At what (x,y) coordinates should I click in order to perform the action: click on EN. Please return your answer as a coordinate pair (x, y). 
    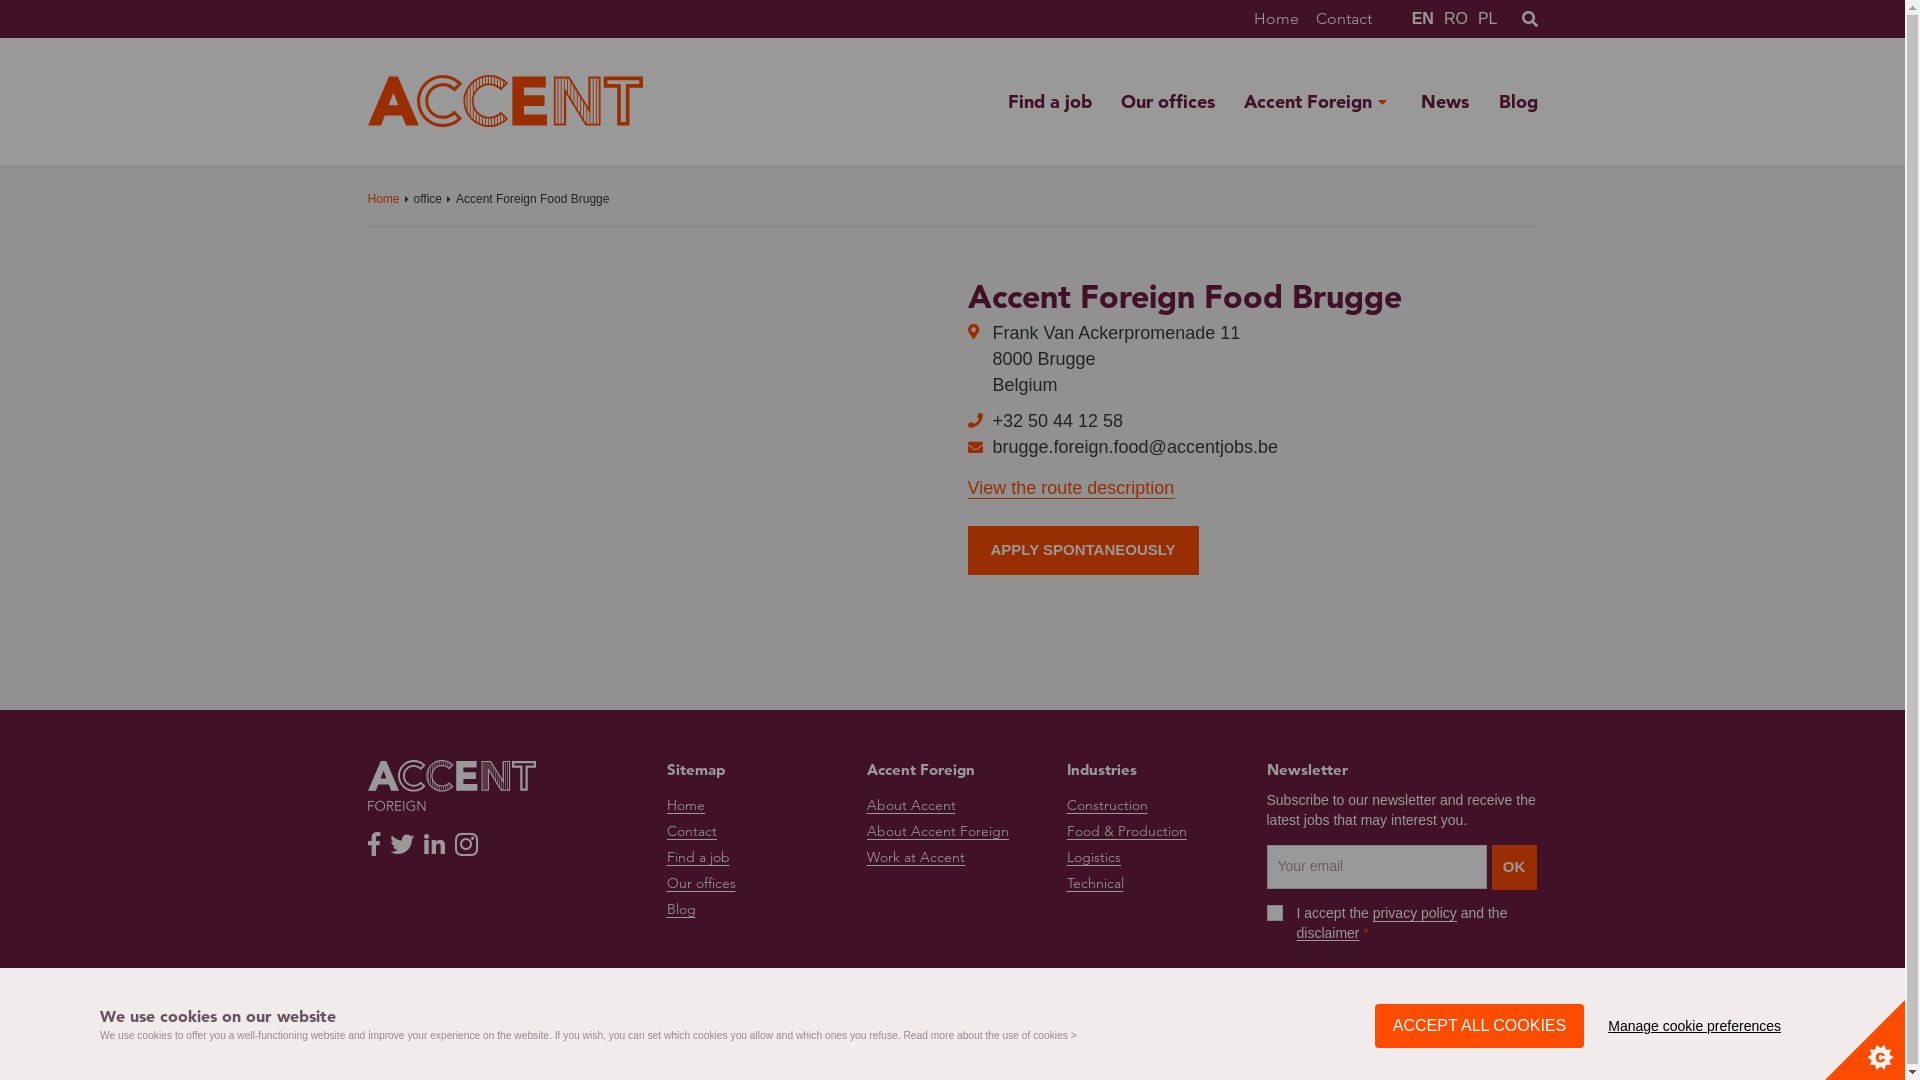
    Looking at the image, I should click on (1423, 19).